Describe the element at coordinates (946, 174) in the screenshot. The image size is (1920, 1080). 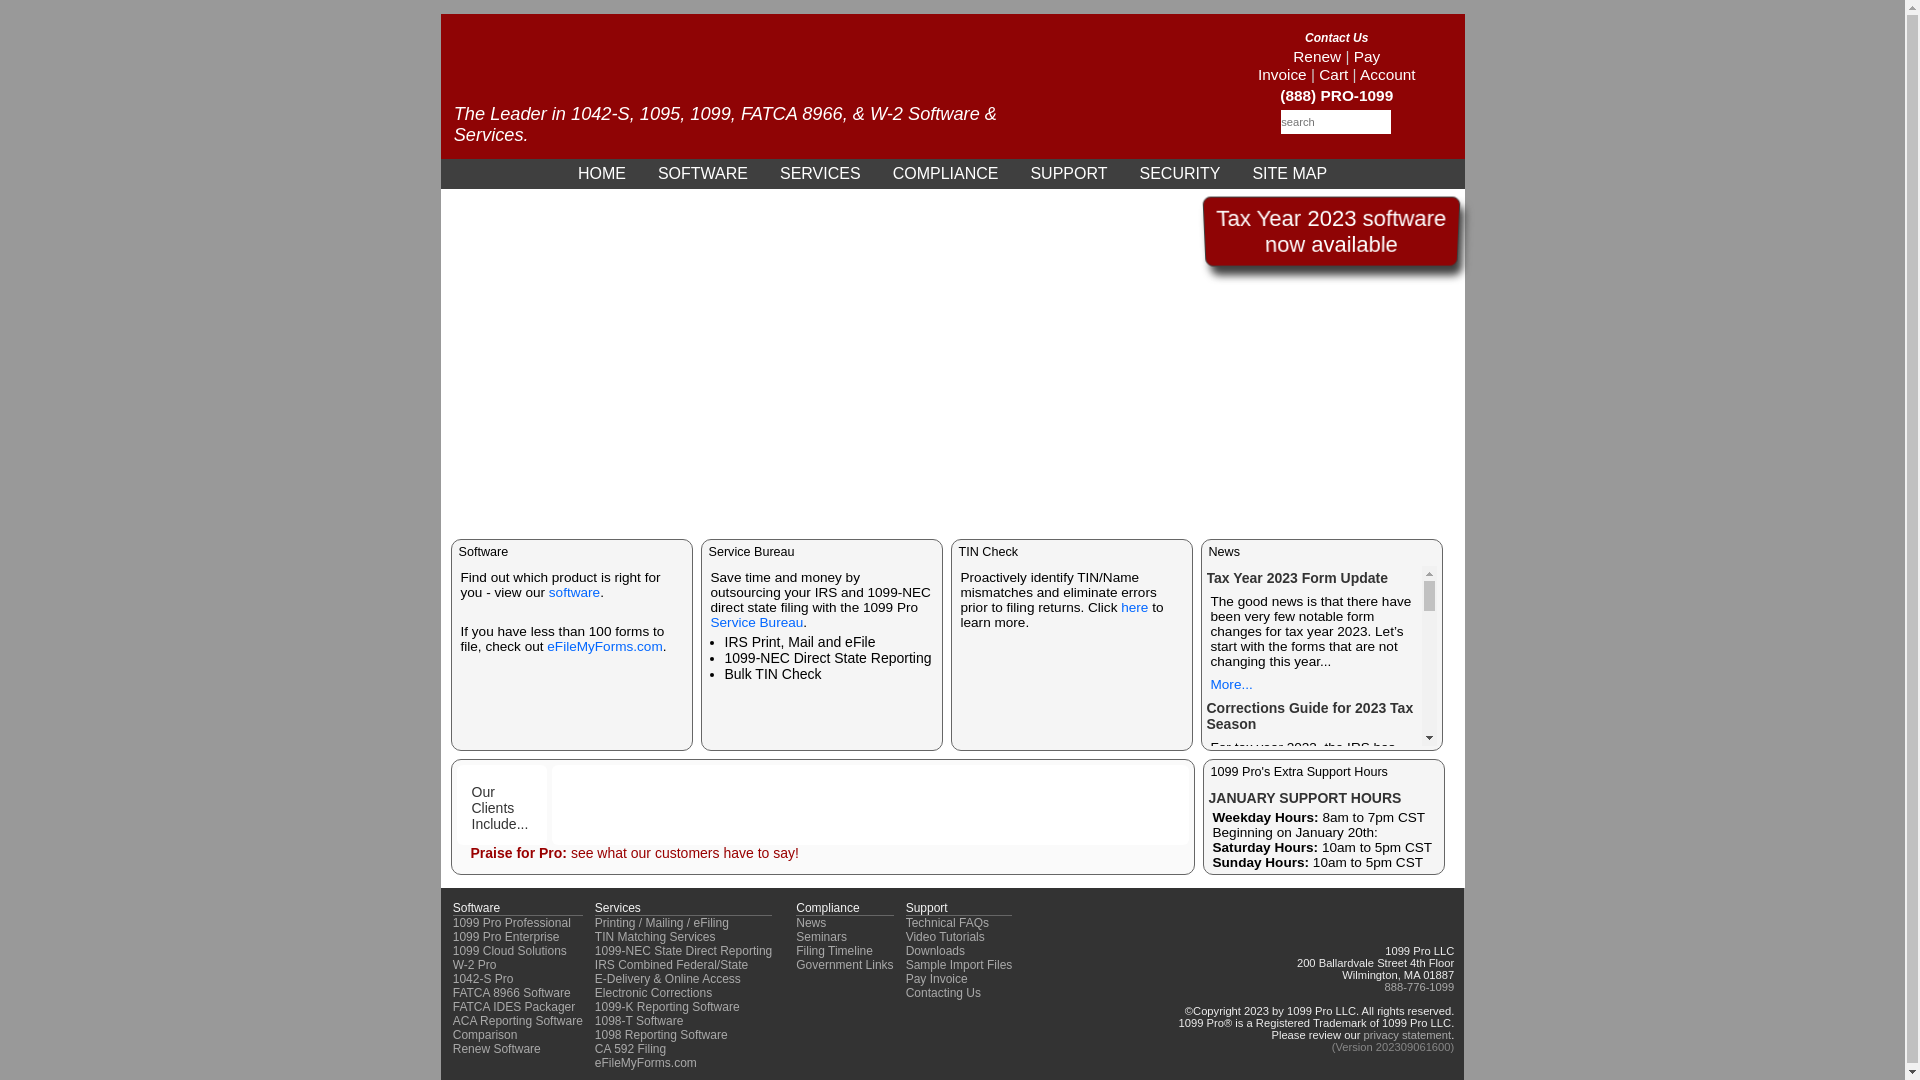
I see `COMPLIANCE` at that location.